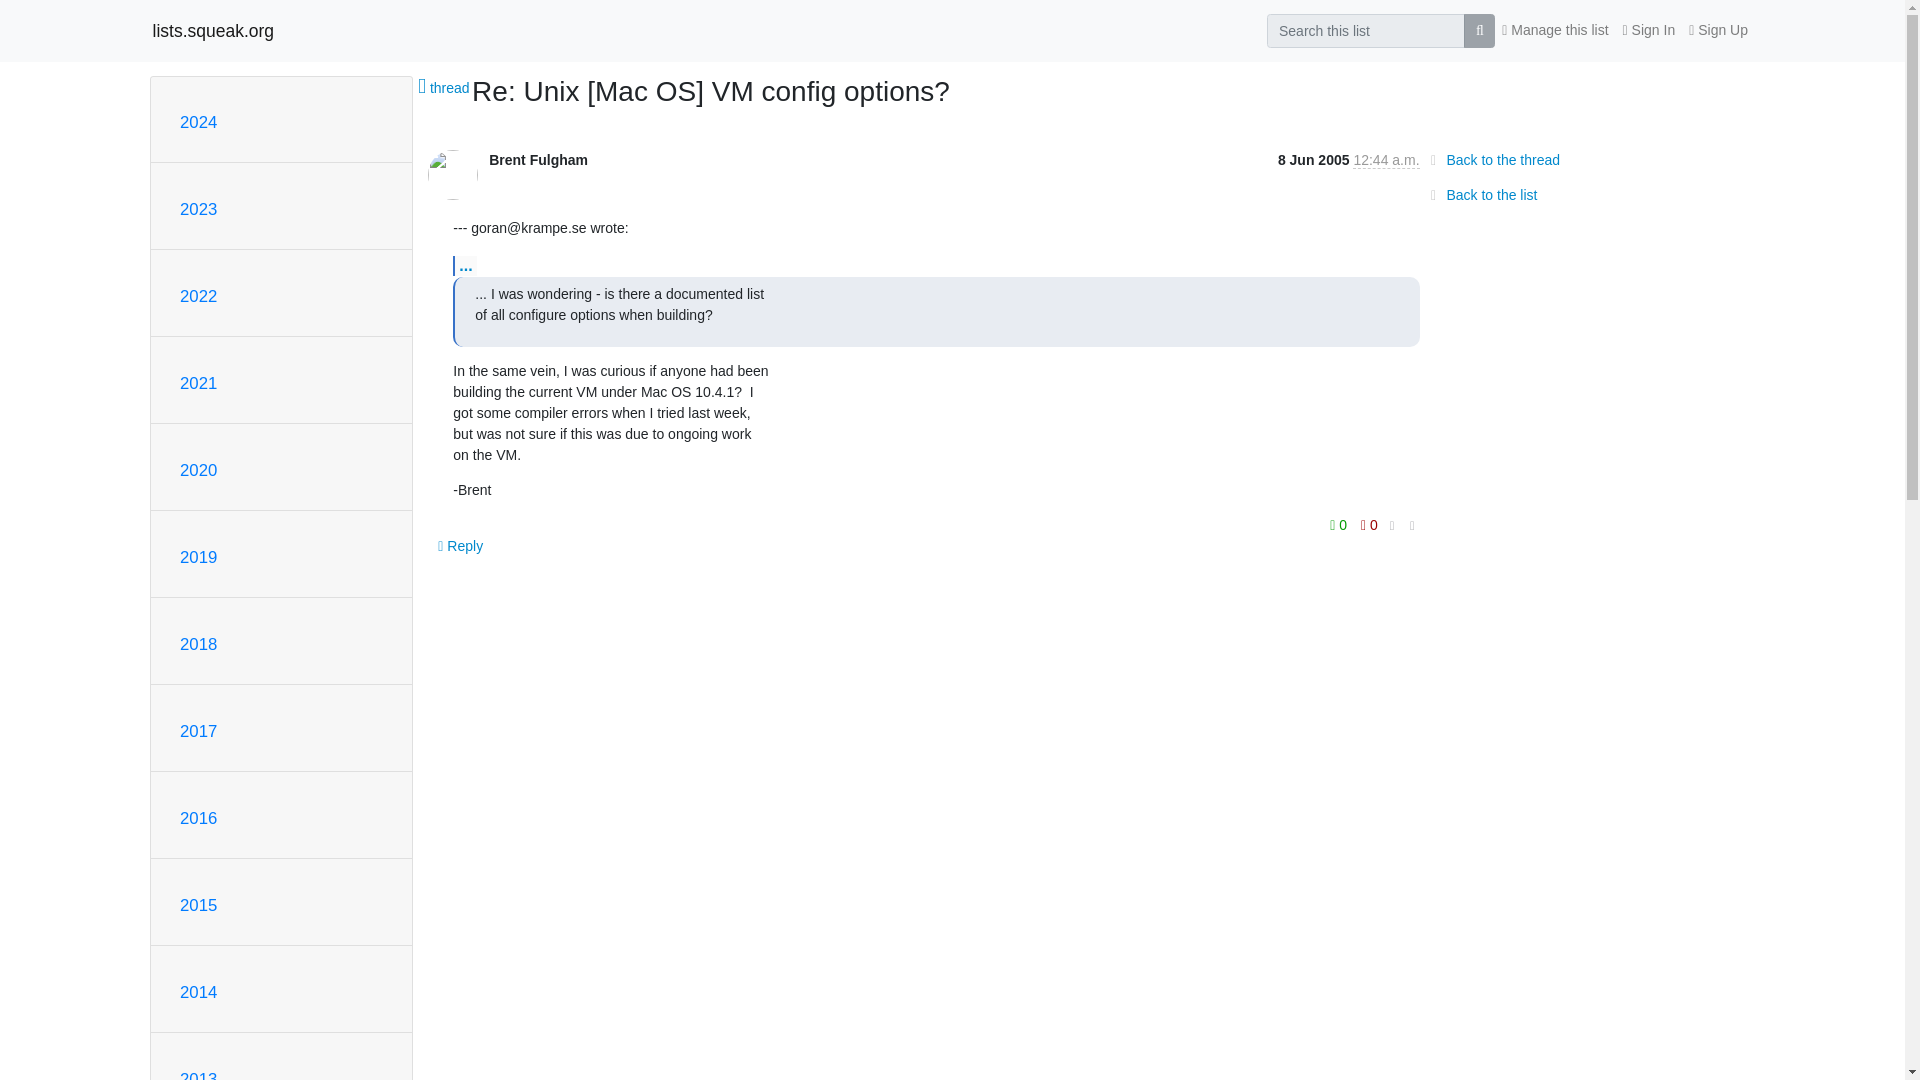  I want to click on You must be logged-in to vote., so click(1340, 524).